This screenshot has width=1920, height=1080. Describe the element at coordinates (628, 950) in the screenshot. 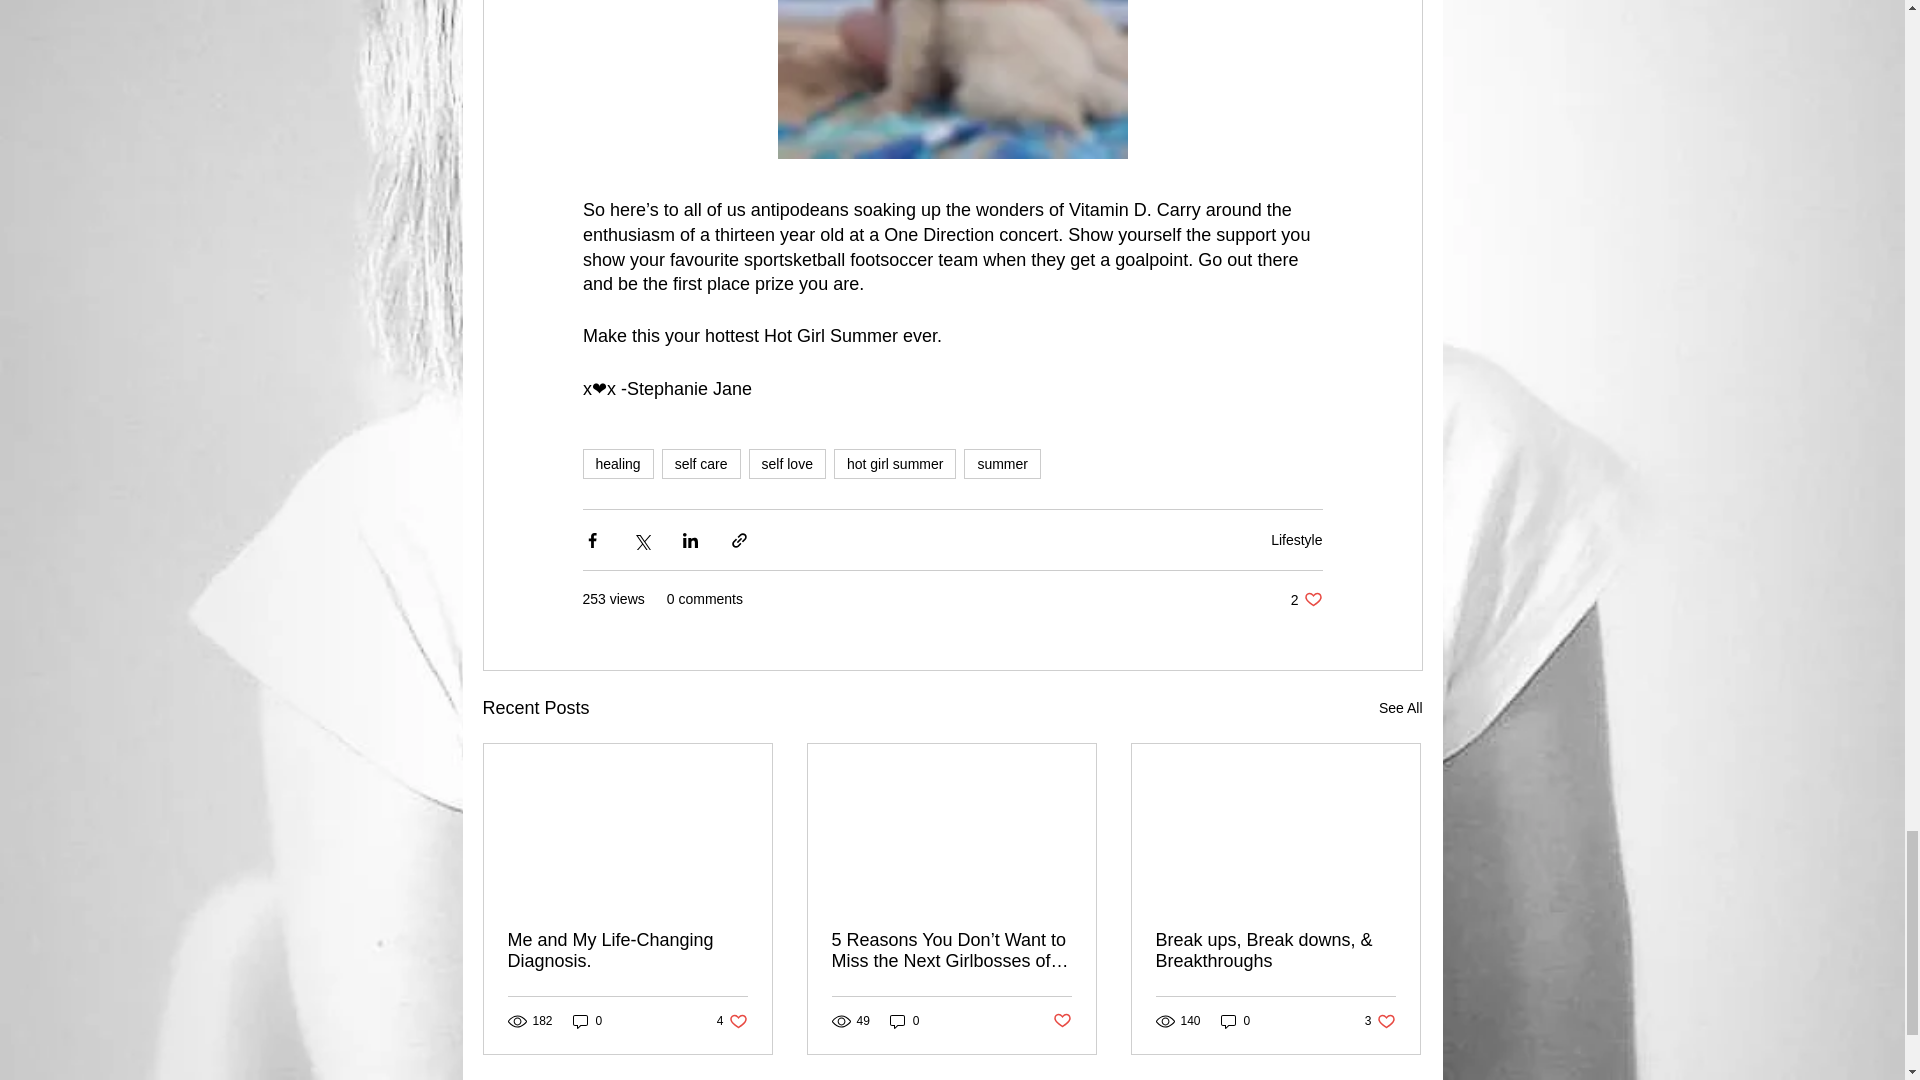

I see `Lifestyle` at that location.